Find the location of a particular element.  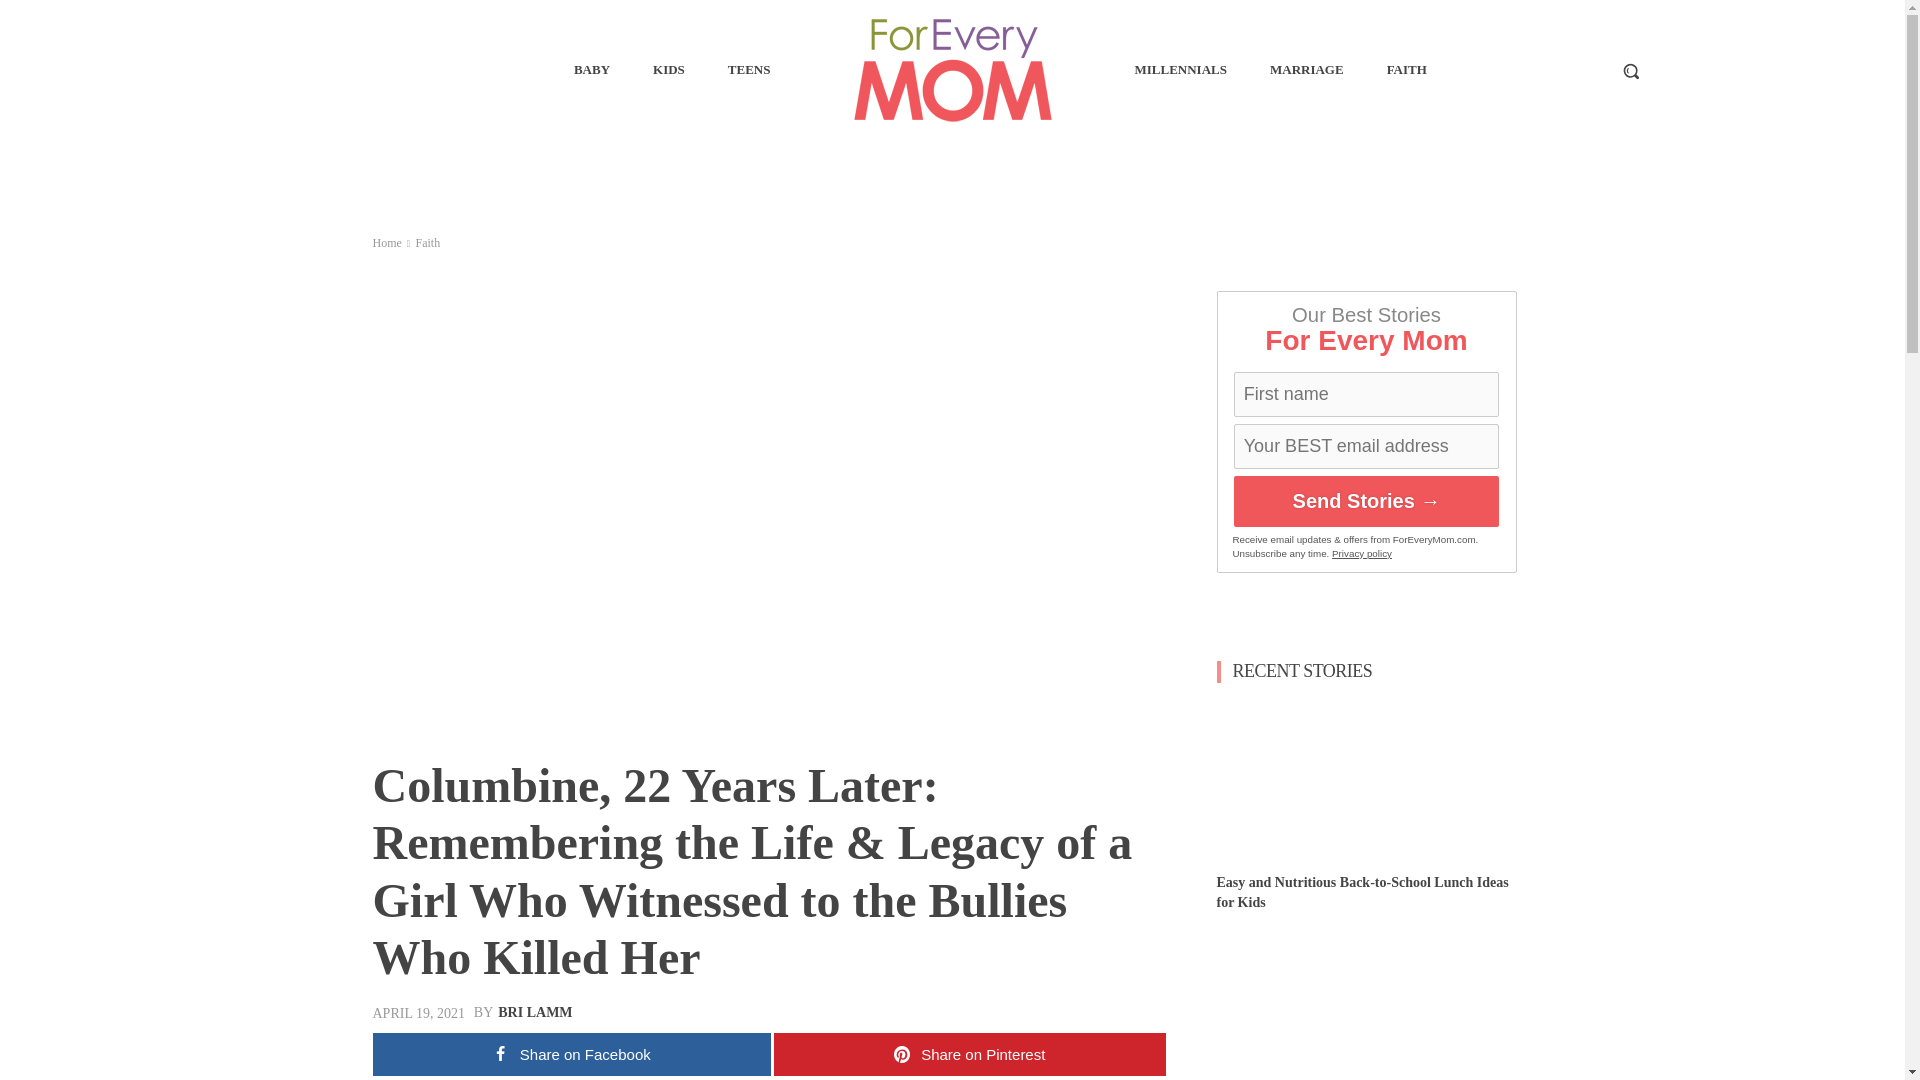

View all posts in Faith is located at coordinates (426, 242).